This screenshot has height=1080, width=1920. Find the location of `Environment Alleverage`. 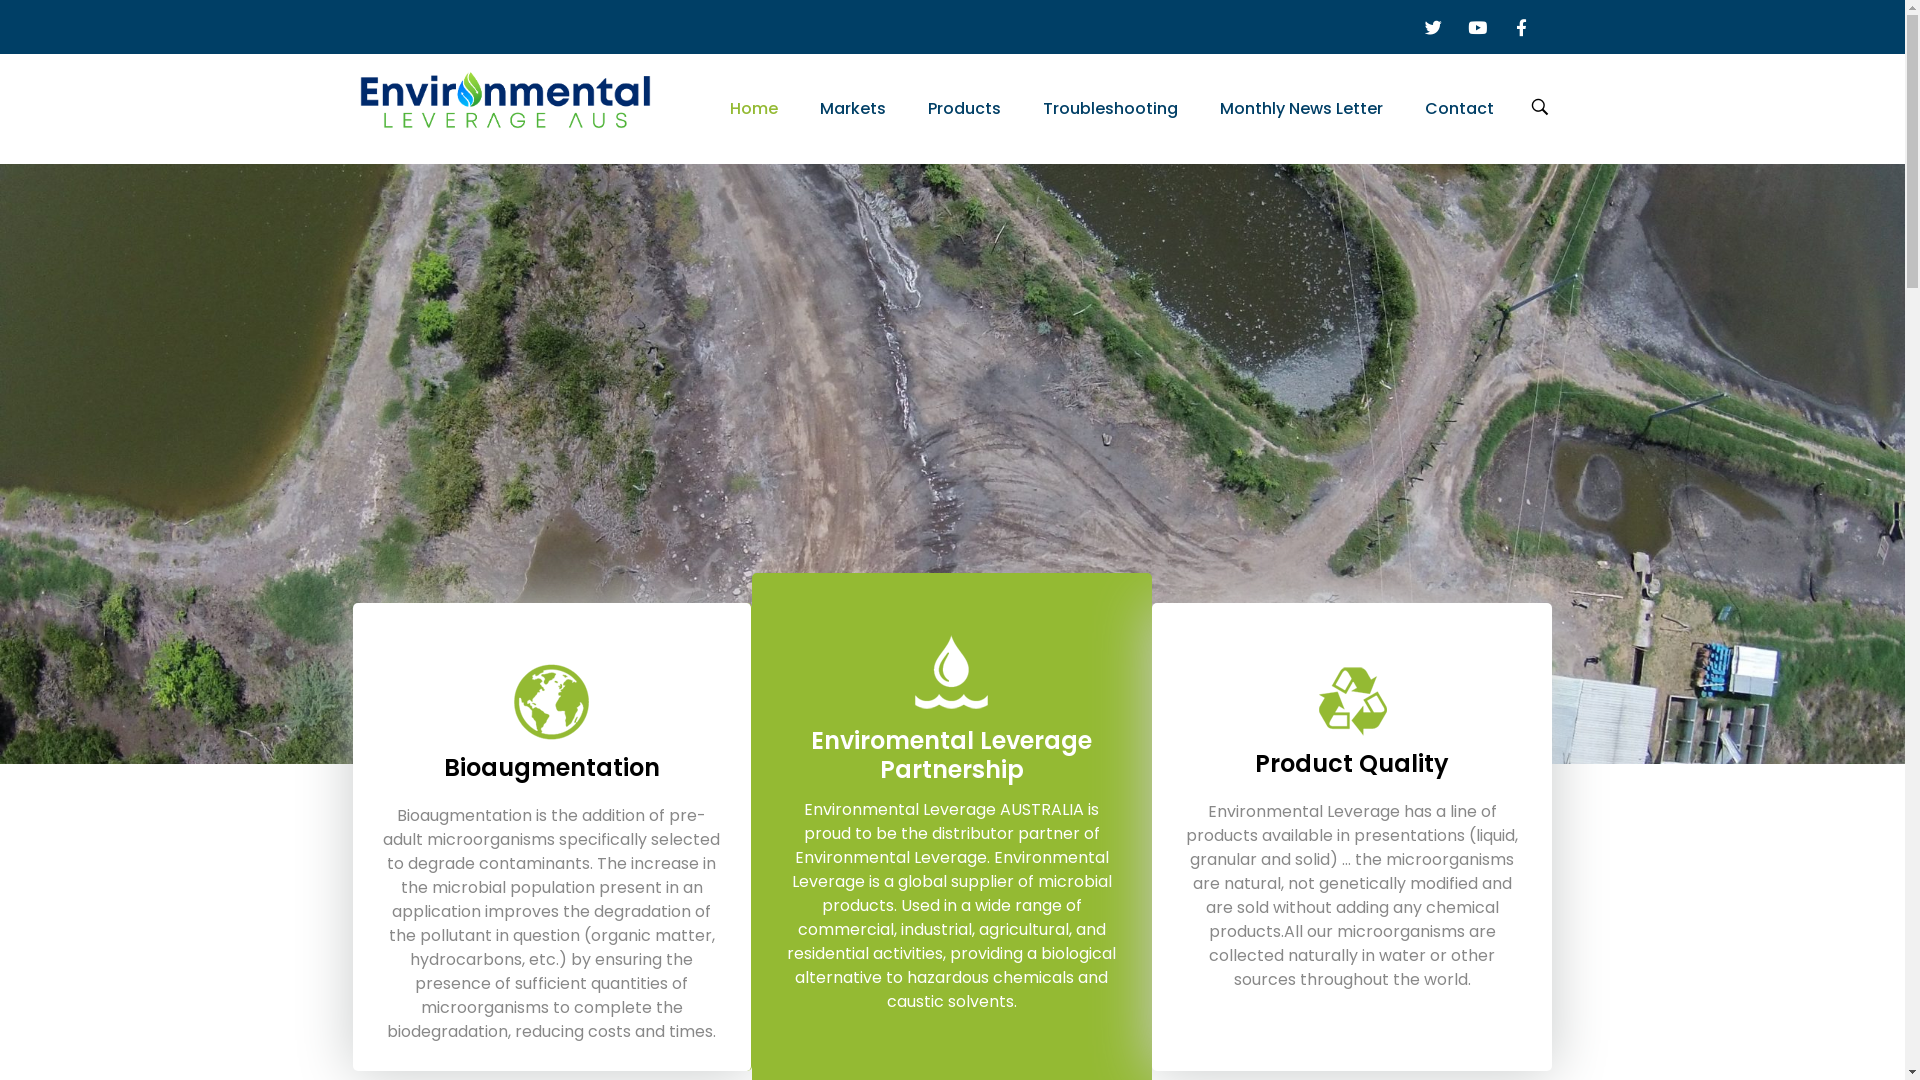

Environment Alleverage is located at coordinates (504, 106).